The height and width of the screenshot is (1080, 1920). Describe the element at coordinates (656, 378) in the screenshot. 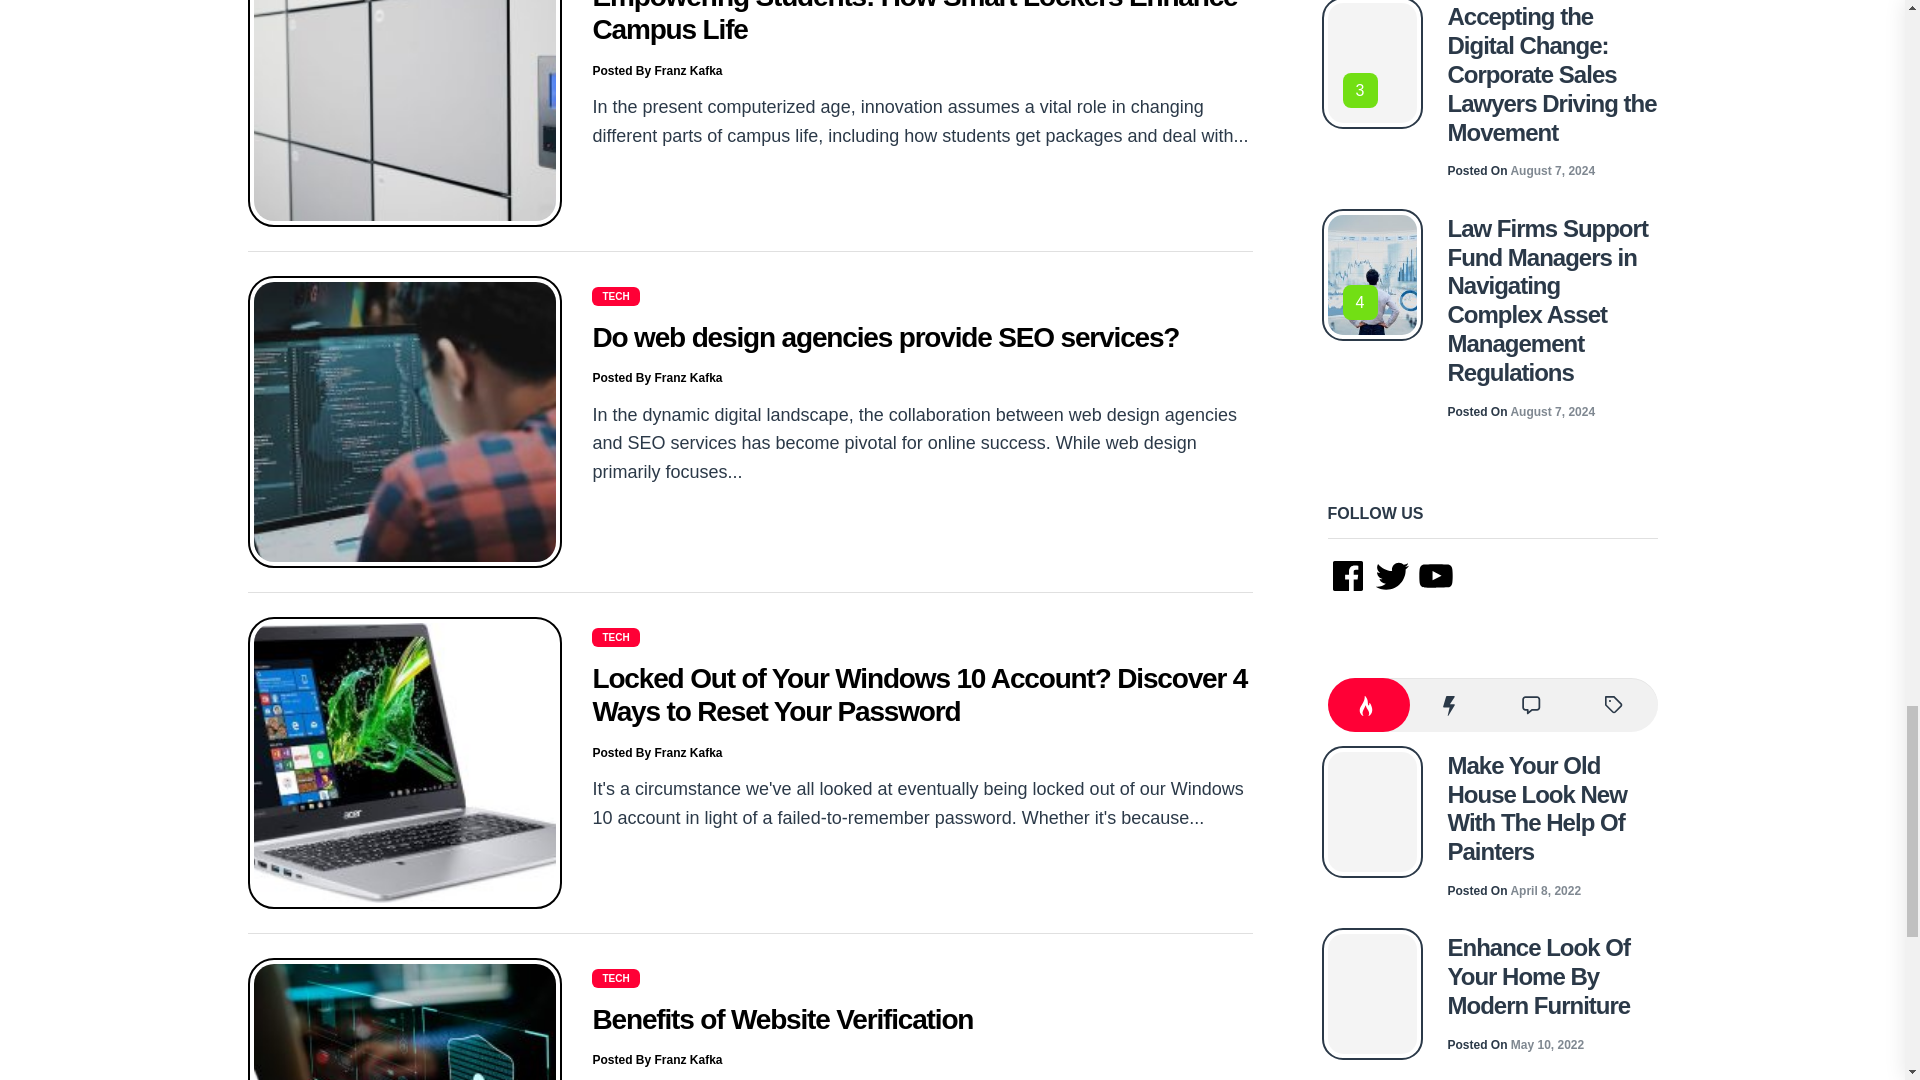

I see `Posted By Franz Kafka` at that location.